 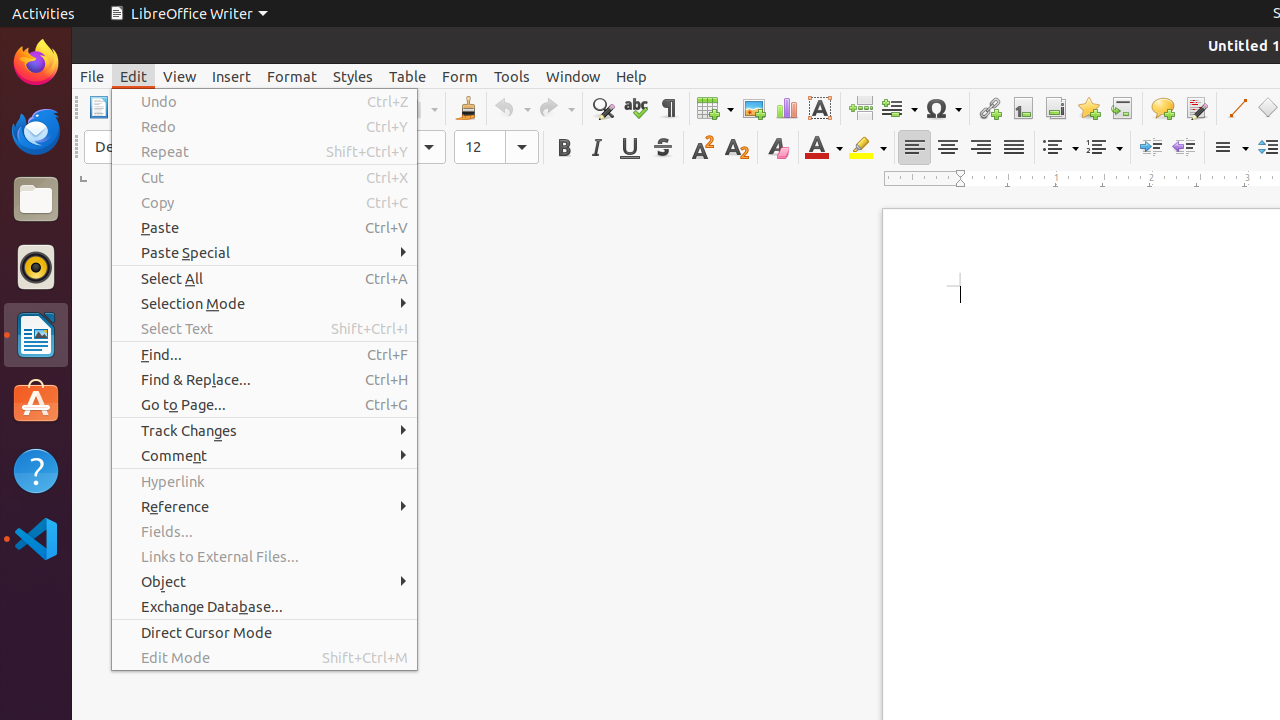 I want to click on Copy, so click(x=264, y=202).